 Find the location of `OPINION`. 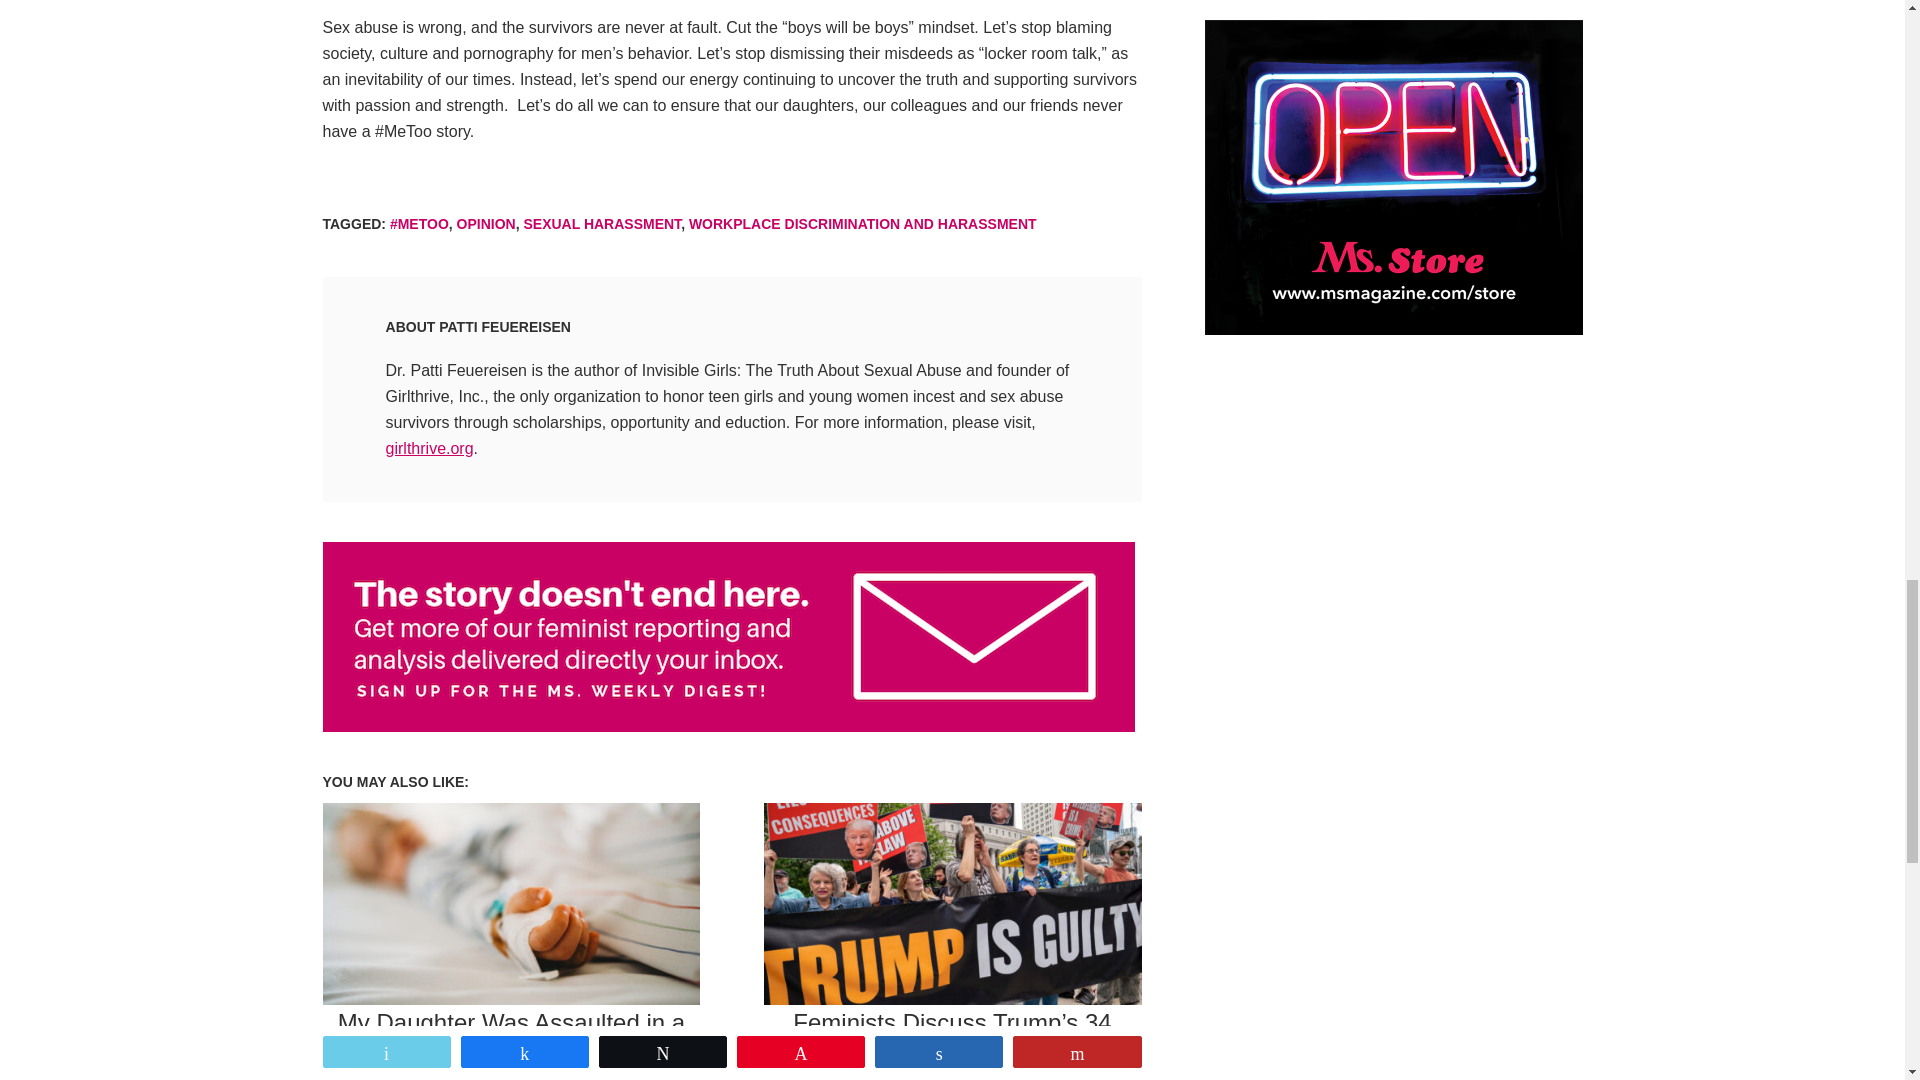

OPINION is located at coordinates (486, 224).